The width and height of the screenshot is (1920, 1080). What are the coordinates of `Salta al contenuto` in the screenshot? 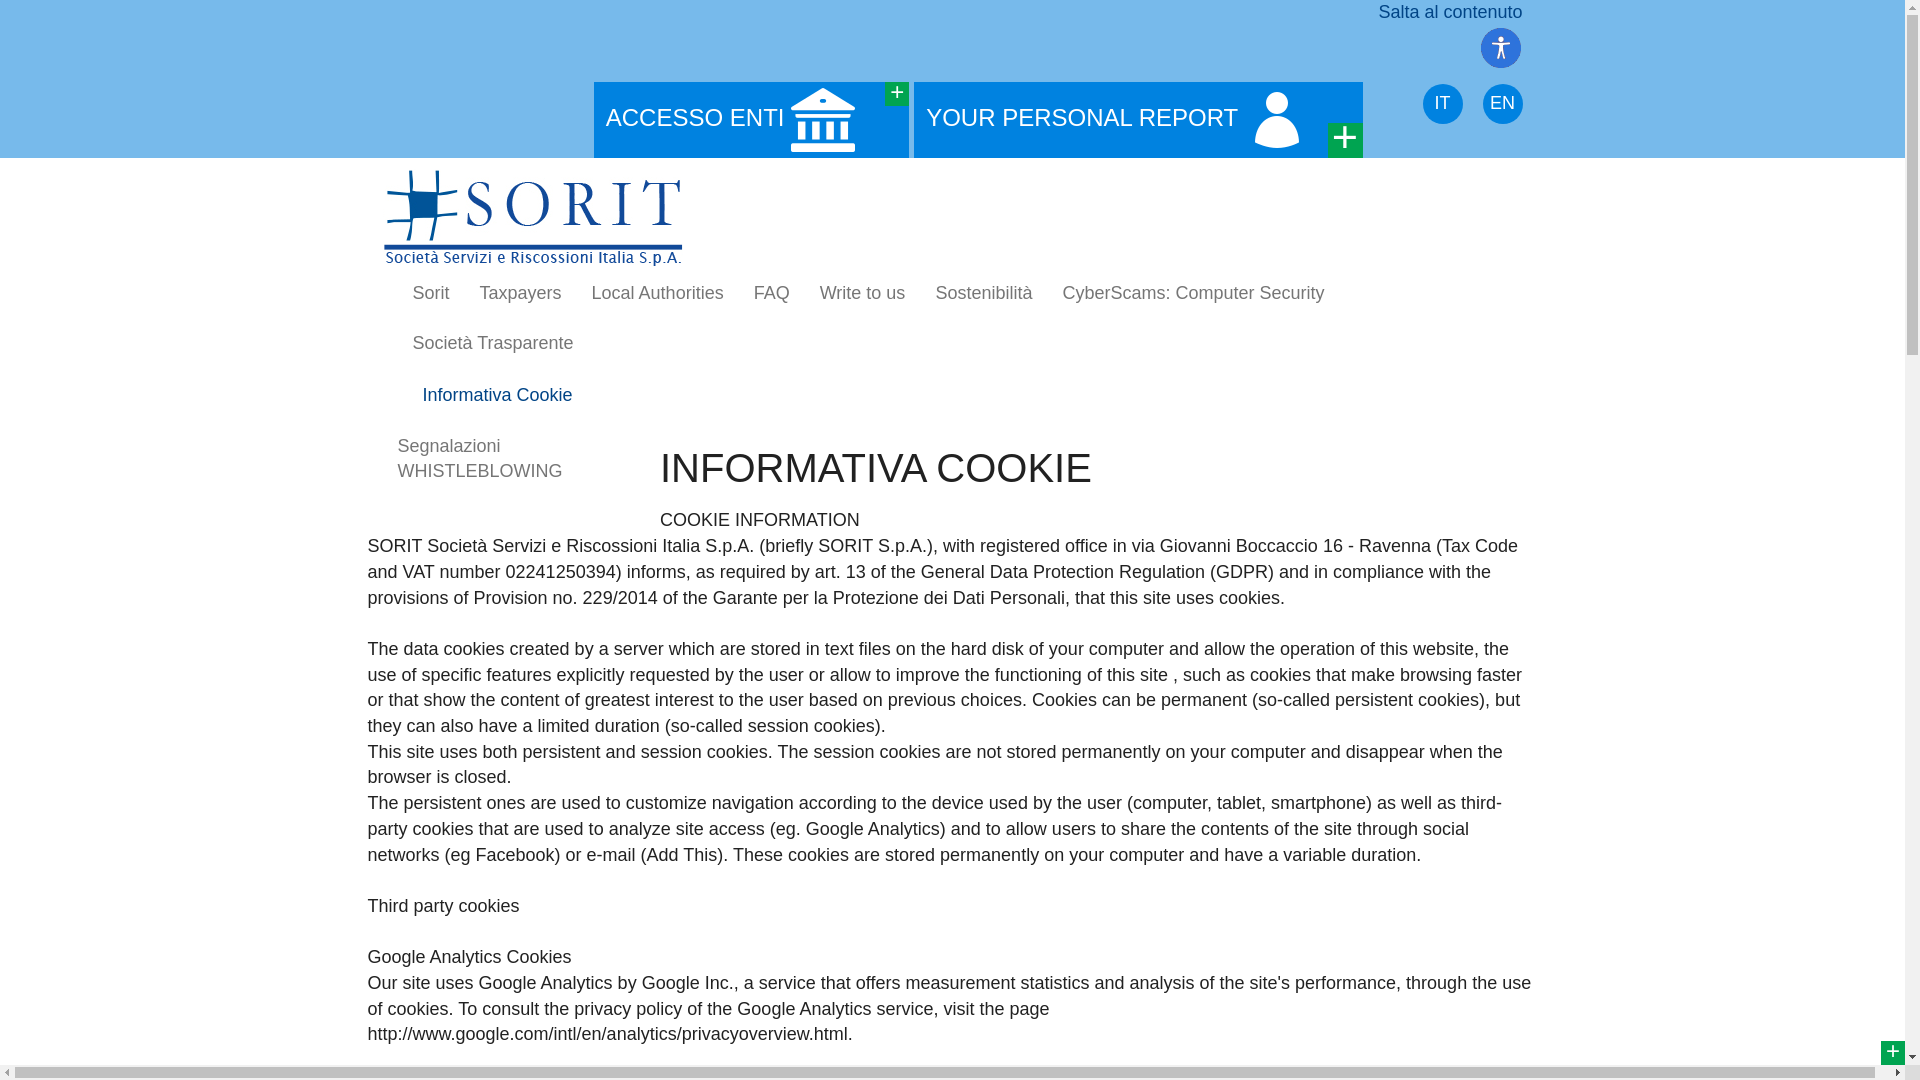 It's located at (1450, 12).